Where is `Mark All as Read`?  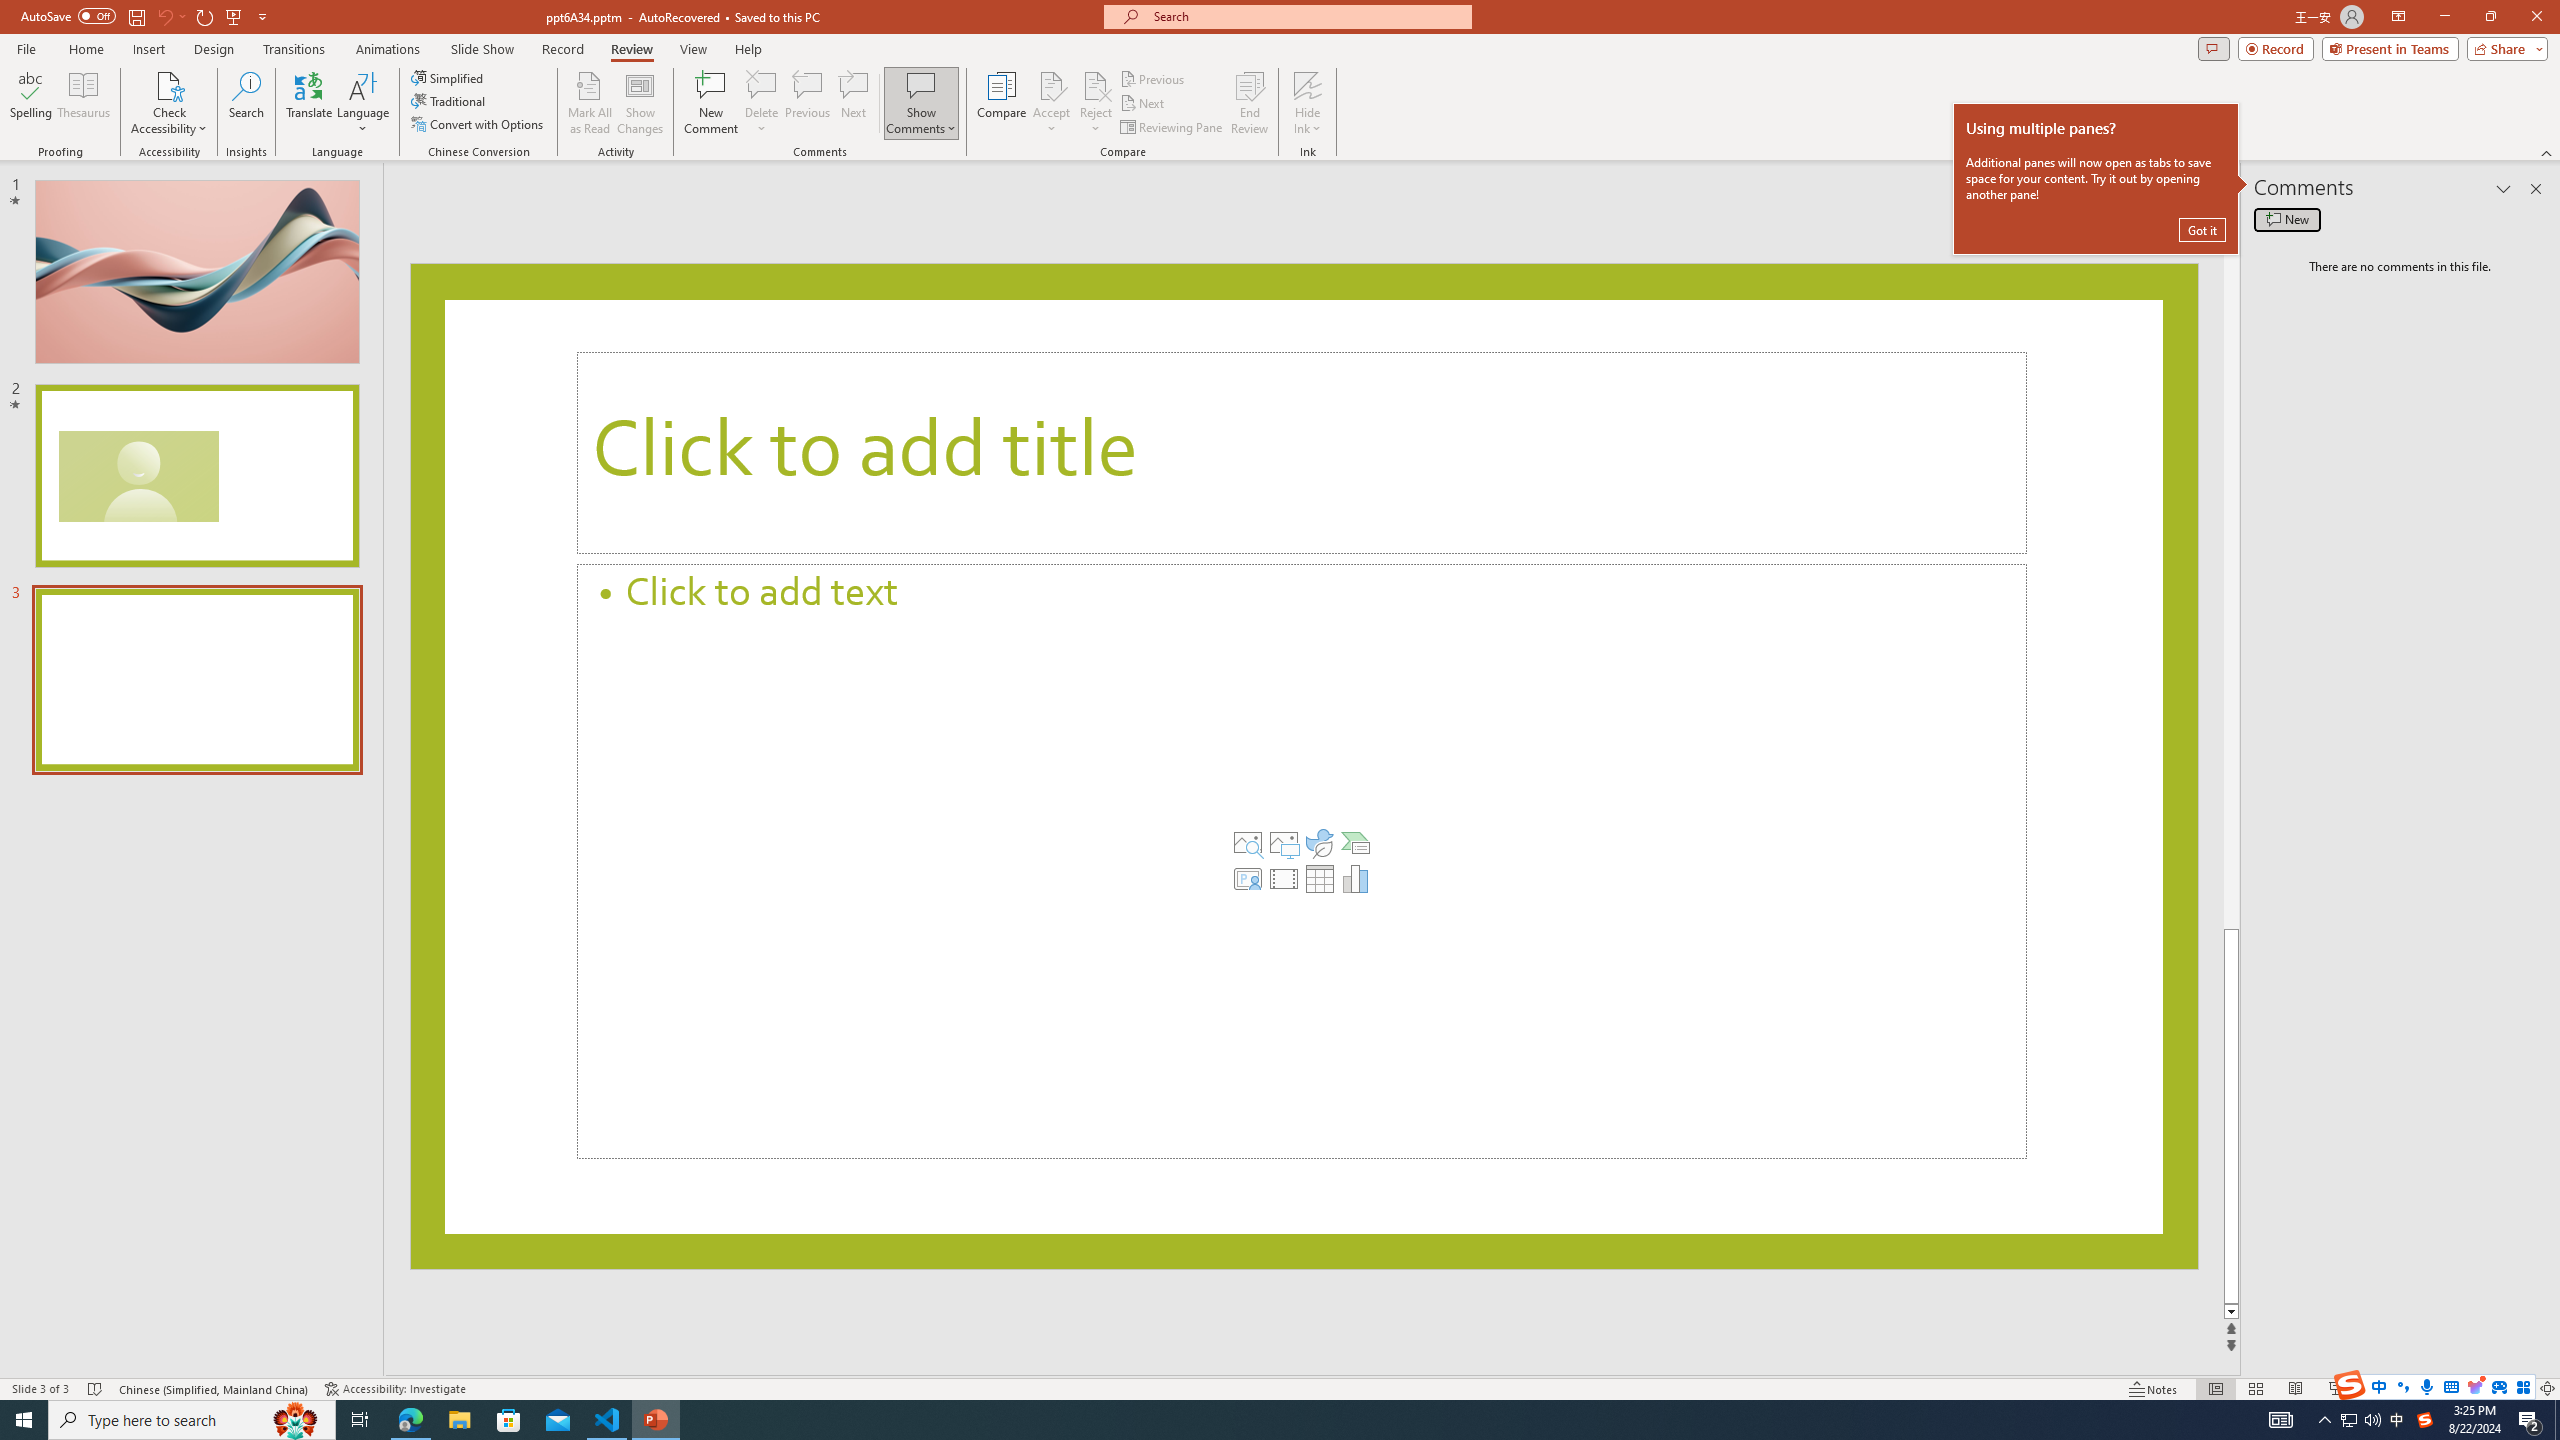
Mark All as Read is located at coordinates (590, 103).